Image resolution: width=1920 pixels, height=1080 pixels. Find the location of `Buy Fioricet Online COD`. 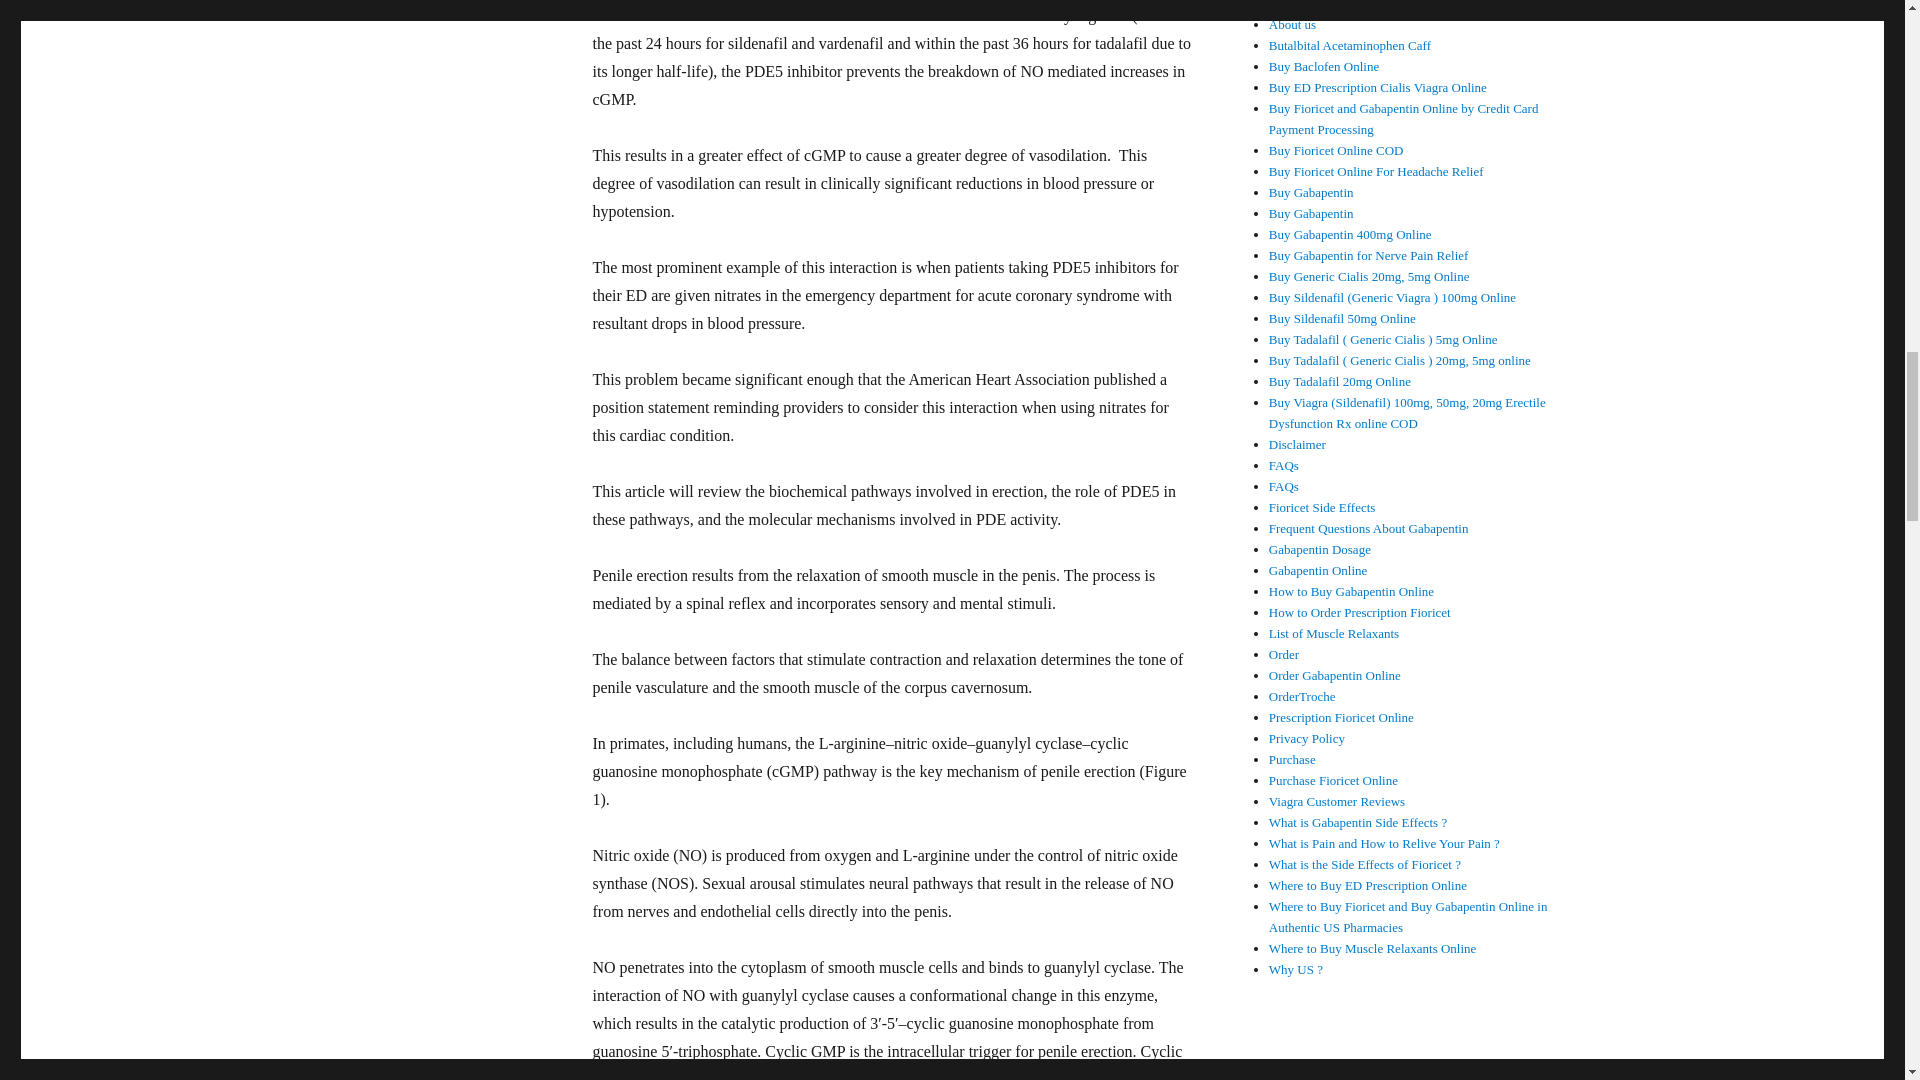

Buy Fioricet Online COD is located at coordinates (1336, 150).